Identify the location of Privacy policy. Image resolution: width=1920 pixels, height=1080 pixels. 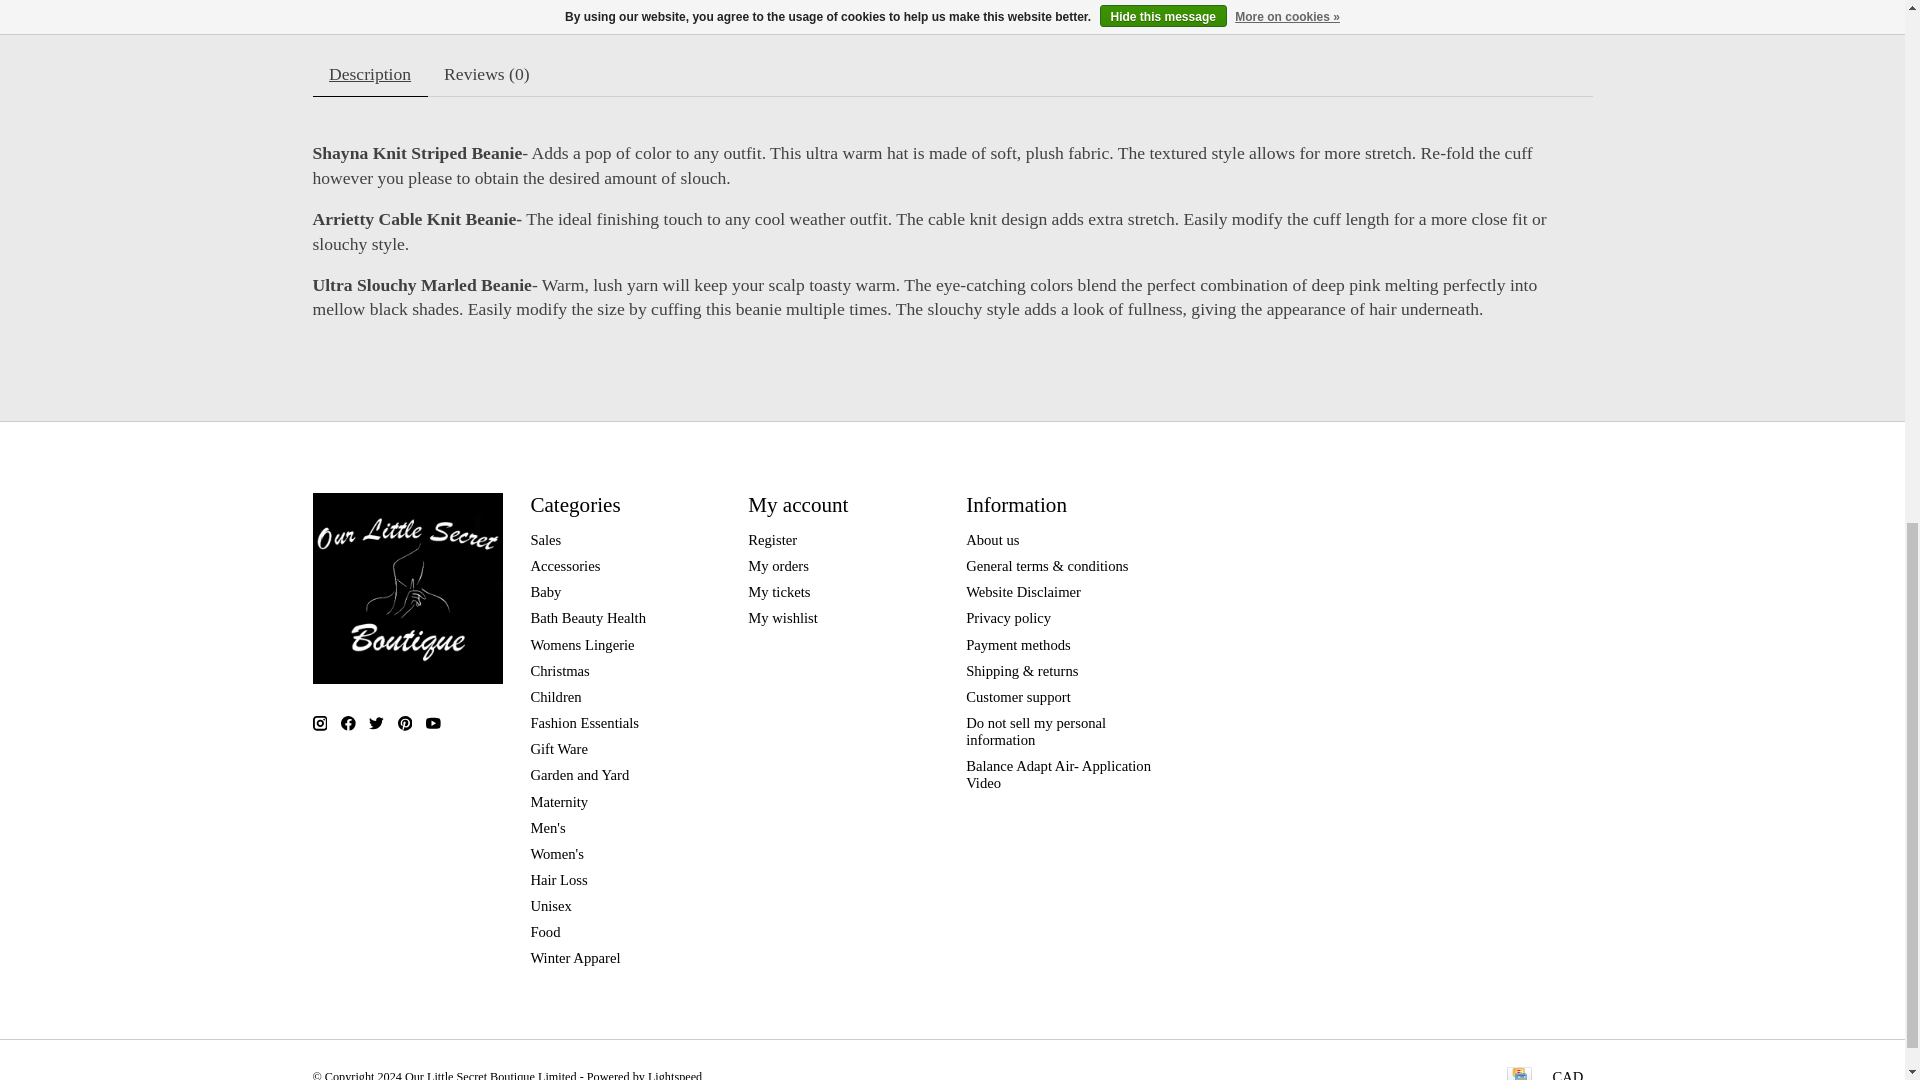
(1008, 618).